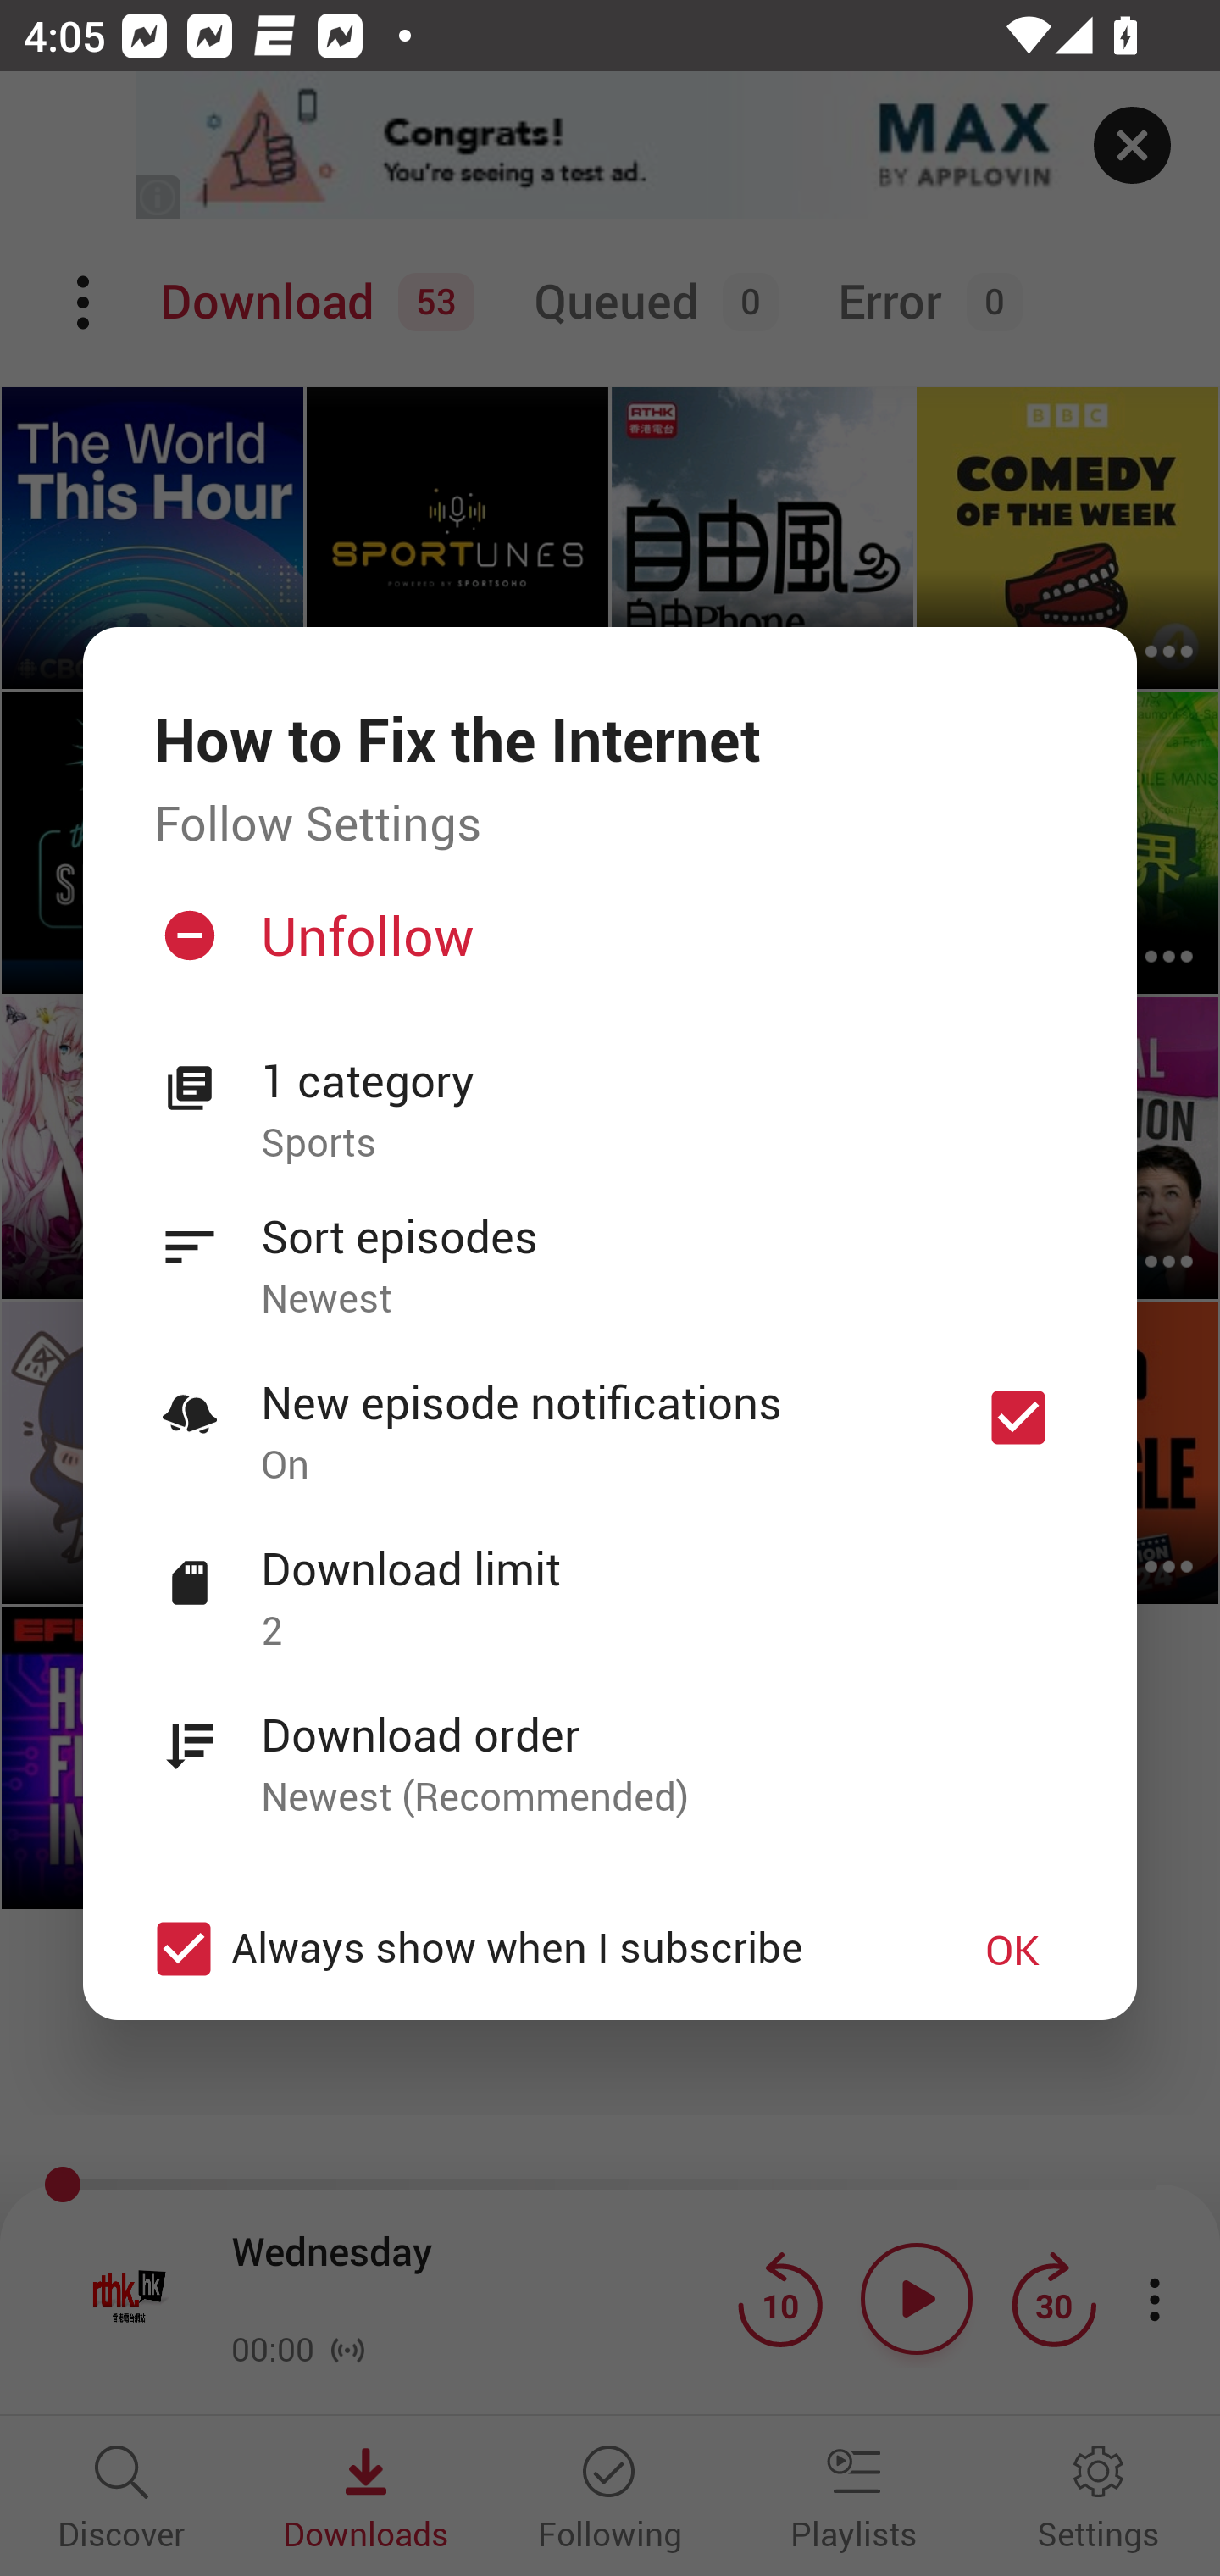 The height and width of the screenshot is (2576, 1220). What do you see at coordinates (1018, 1418) in the screenshot?
I see `New episode notifications` at bounding box center [1018, 1418].